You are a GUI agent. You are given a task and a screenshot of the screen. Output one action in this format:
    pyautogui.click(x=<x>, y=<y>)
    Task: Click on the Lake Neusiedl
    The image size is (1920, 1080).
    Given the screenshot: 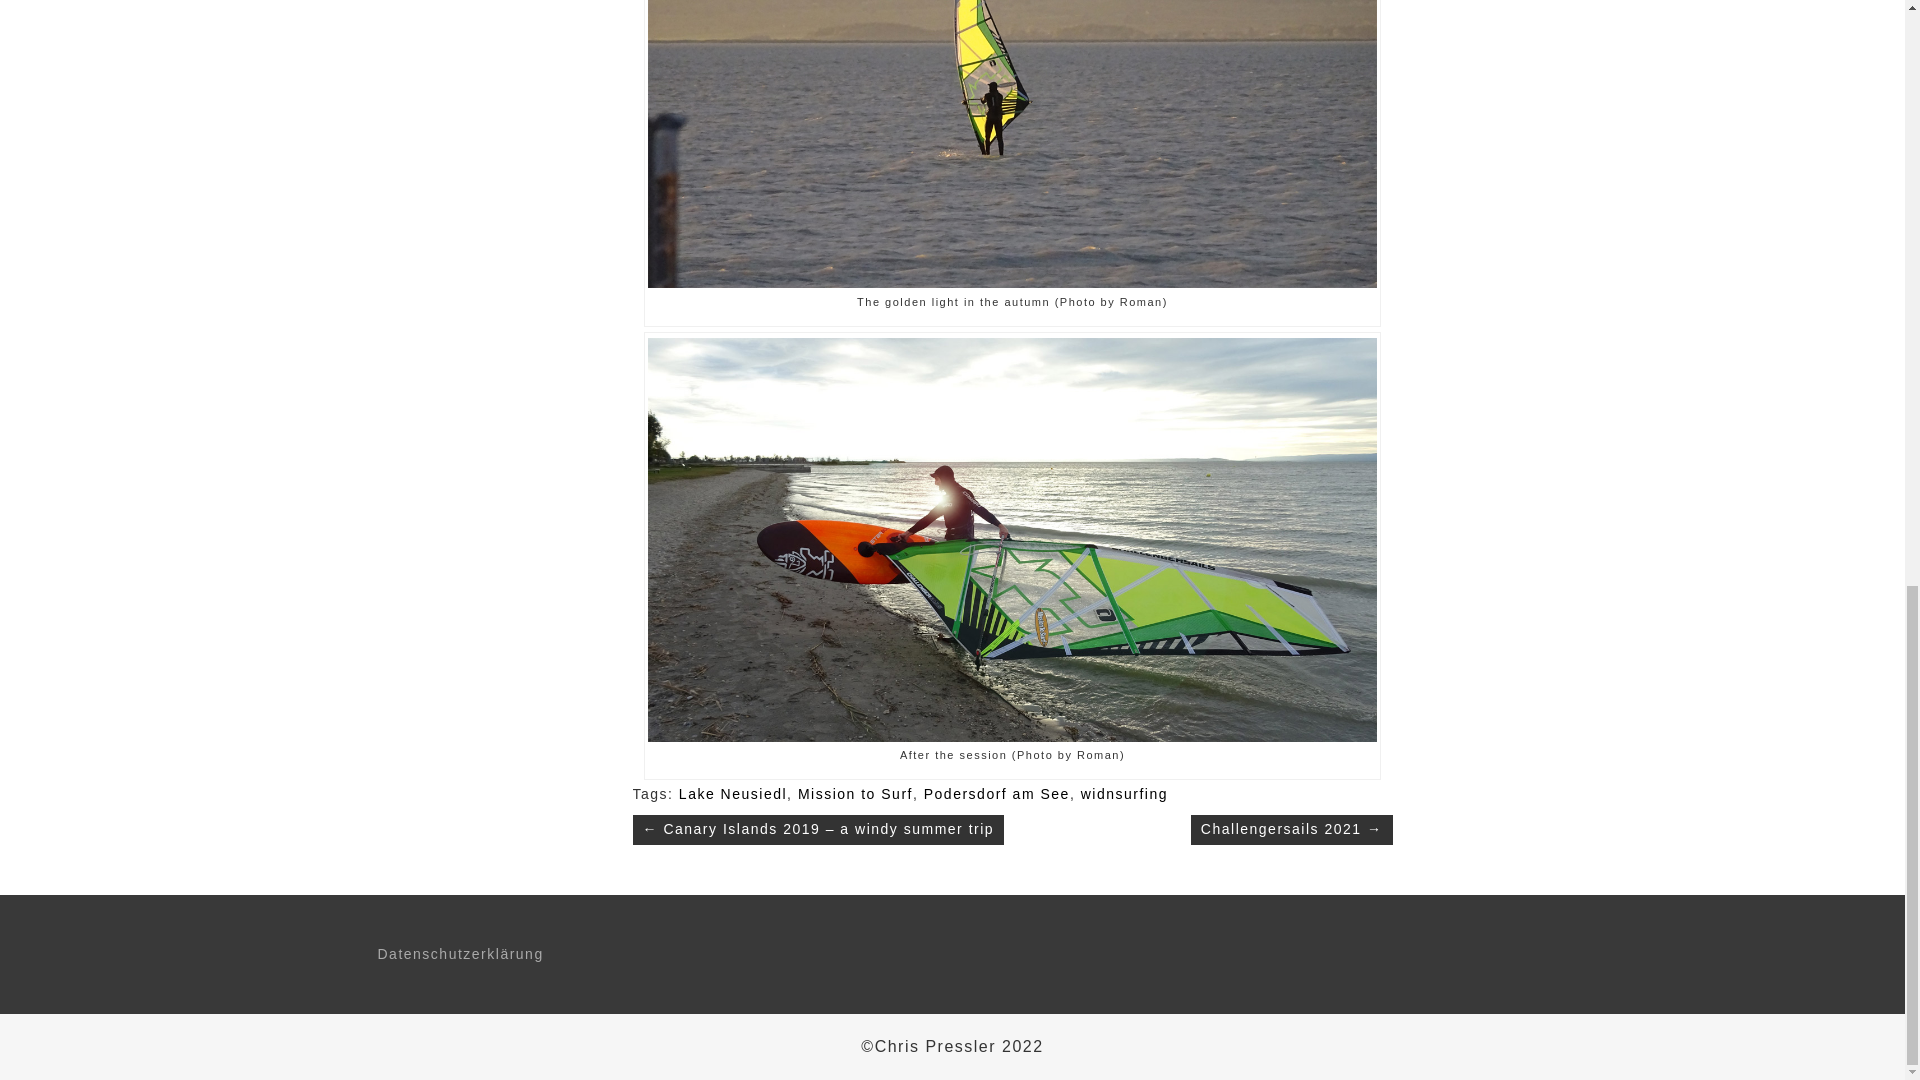 What is the action you would take?
    pyautogui.click(x=733, y=794)
    